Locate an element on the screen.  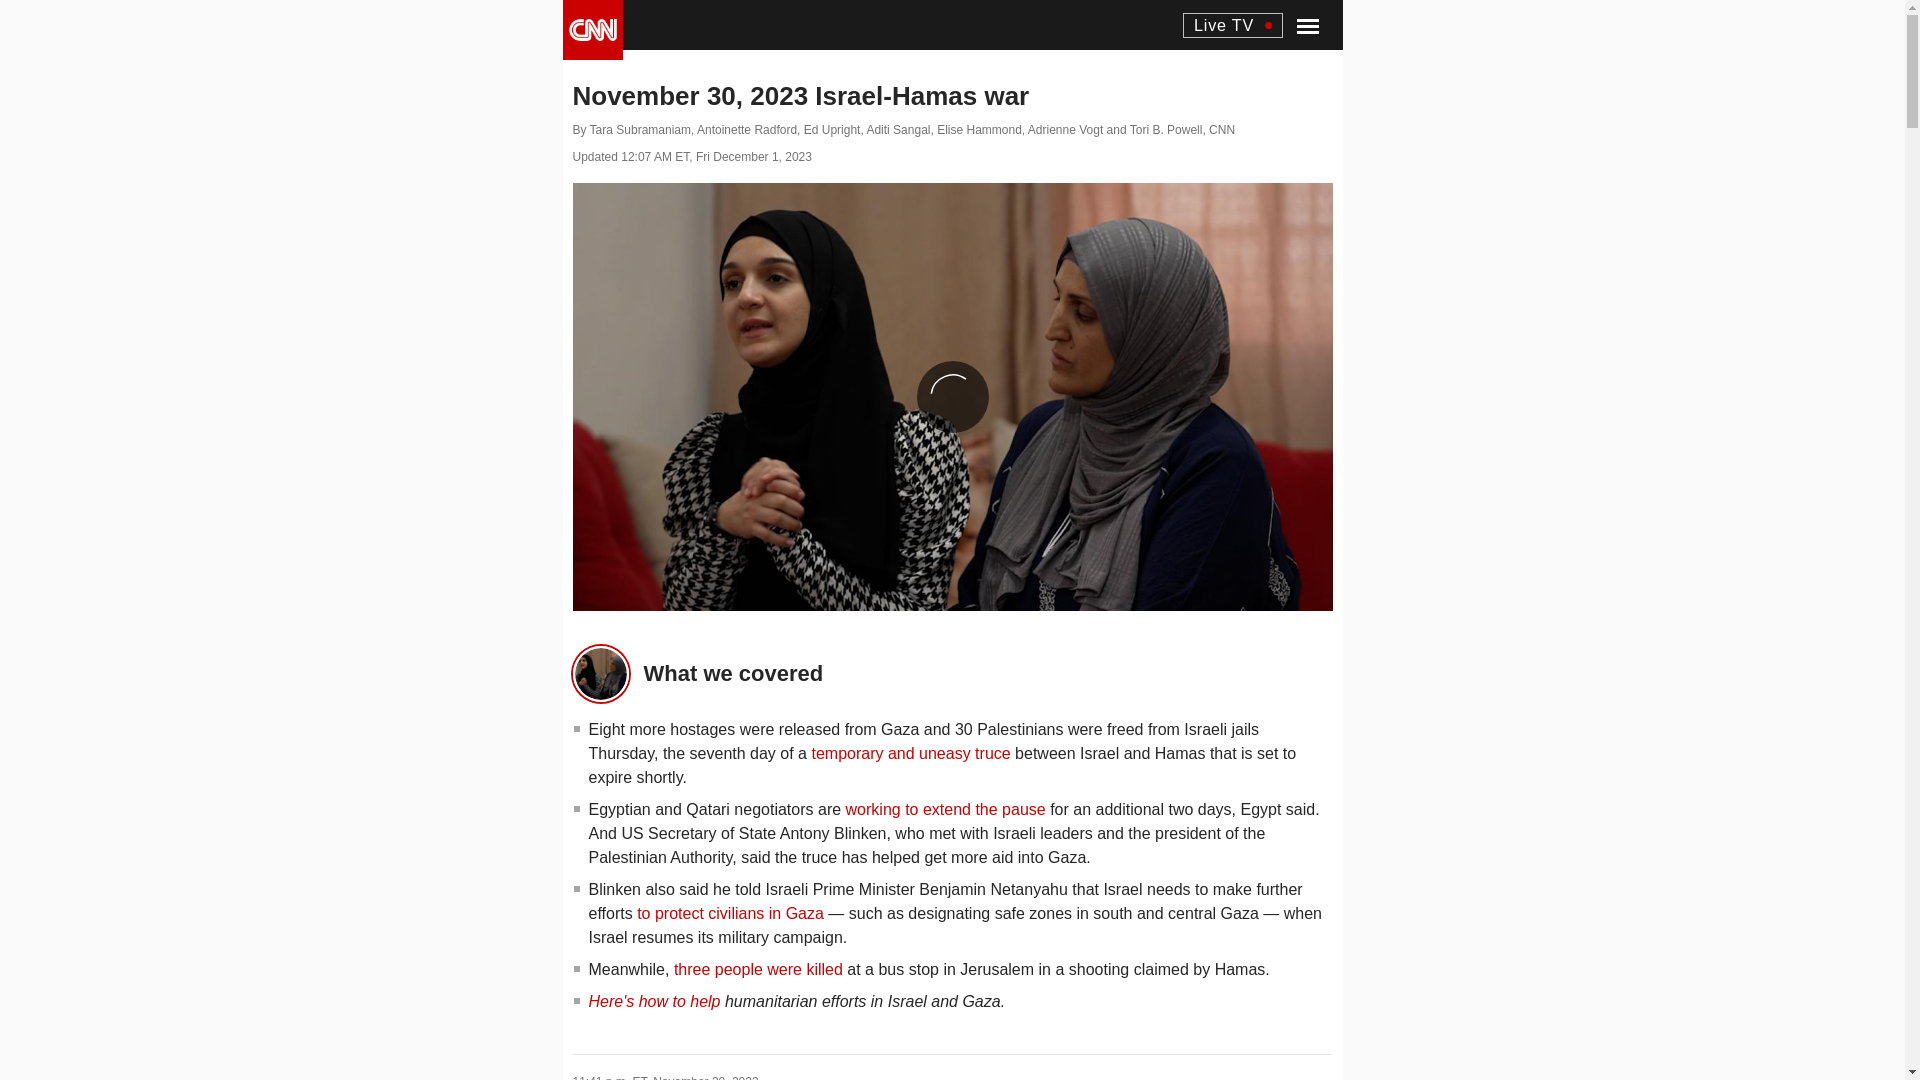
Here's how to help is located at coordinates (654, 1000).